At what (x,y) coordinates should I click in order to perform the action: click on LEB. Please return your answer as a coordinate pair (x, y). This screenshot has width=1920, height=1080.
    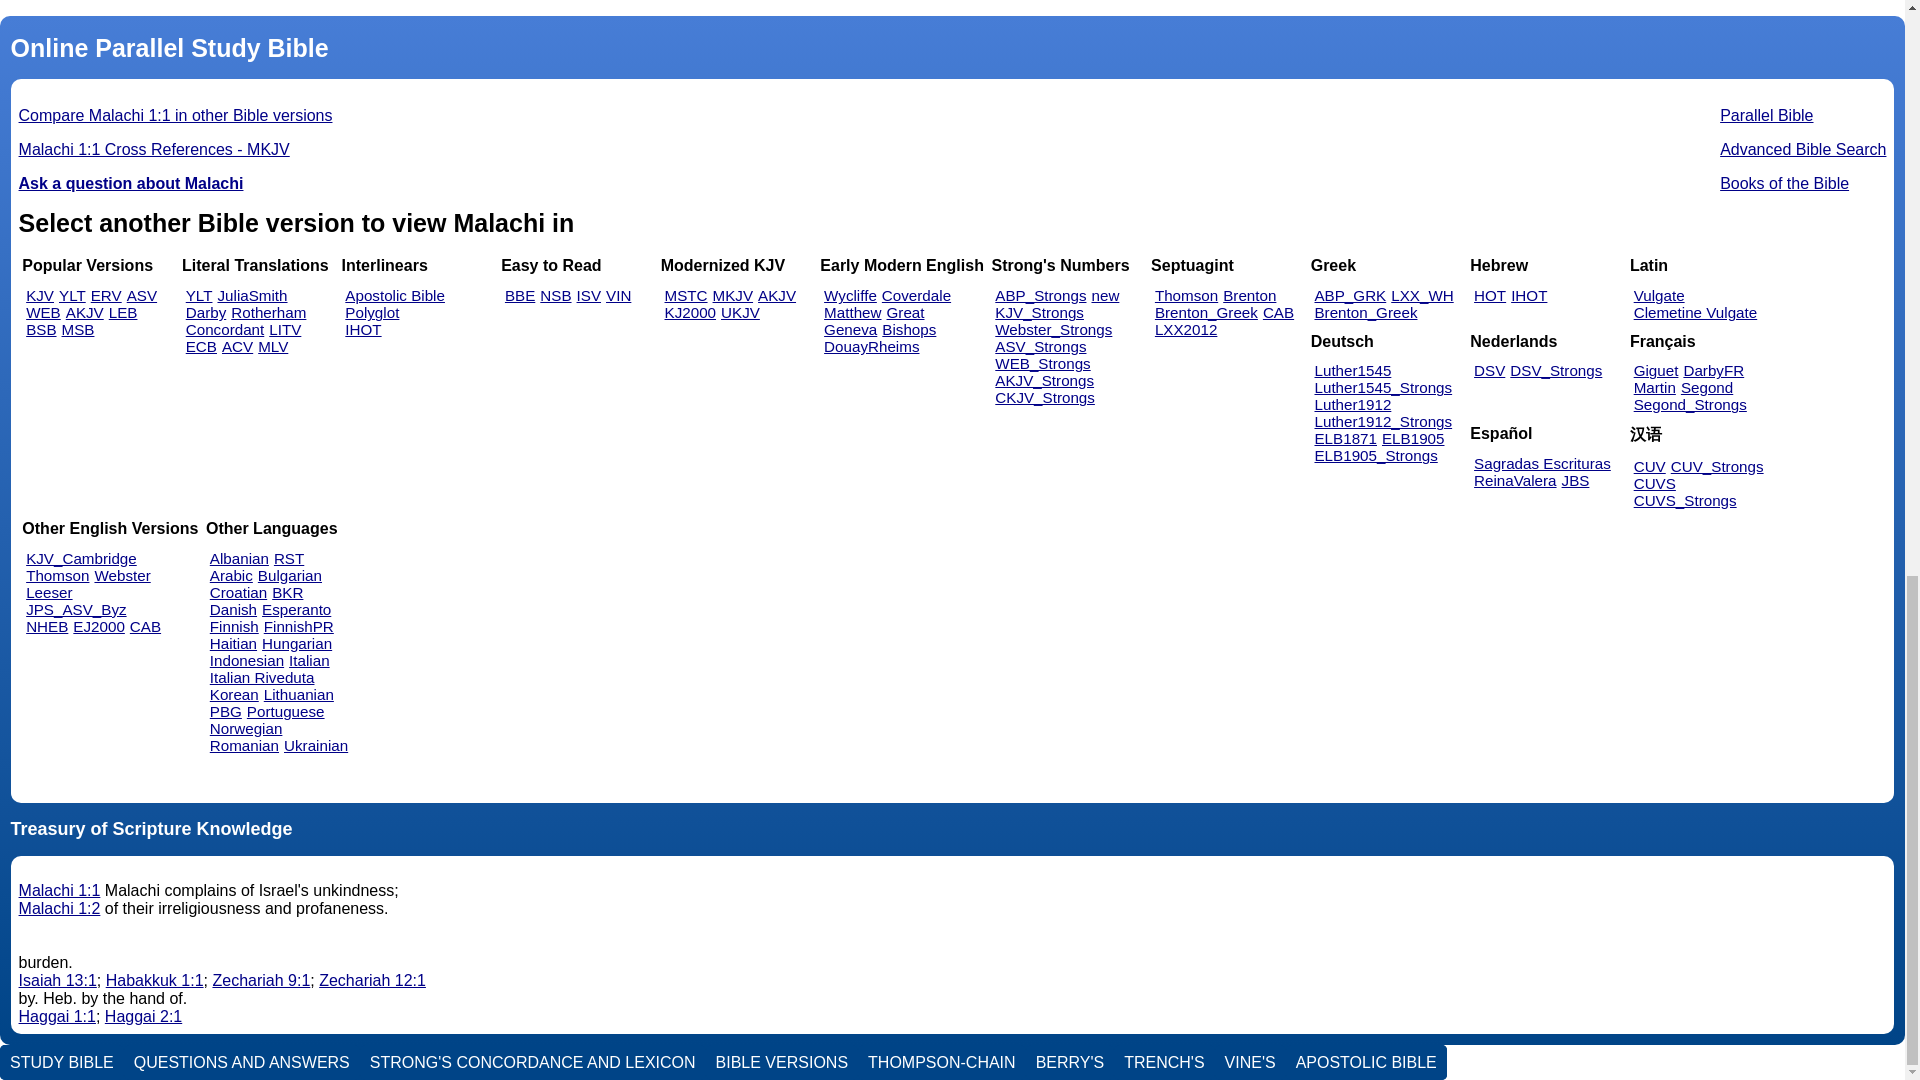
    Looking at the image, I should click on (124, 312).